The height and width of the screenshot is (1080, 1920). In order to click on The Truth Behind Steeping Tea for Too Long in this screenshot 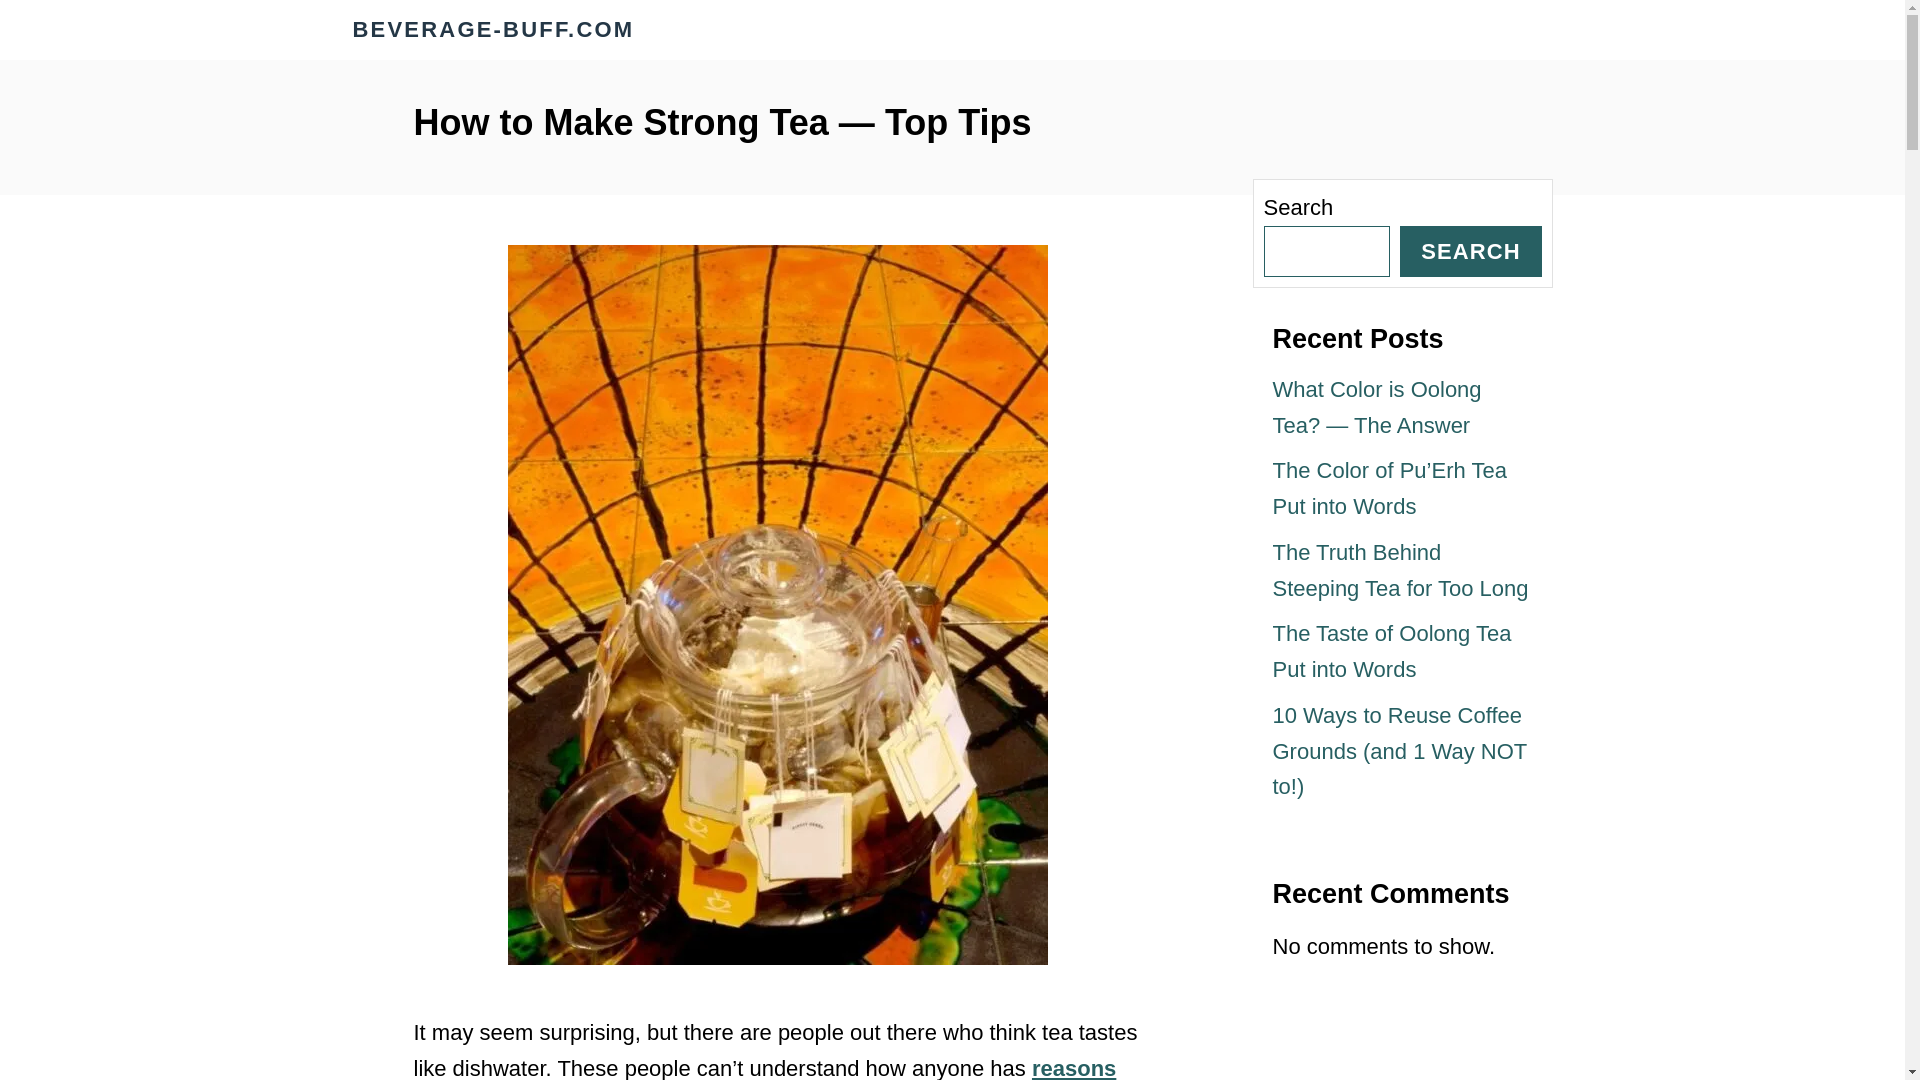, I will do `click(1400, 570)`.